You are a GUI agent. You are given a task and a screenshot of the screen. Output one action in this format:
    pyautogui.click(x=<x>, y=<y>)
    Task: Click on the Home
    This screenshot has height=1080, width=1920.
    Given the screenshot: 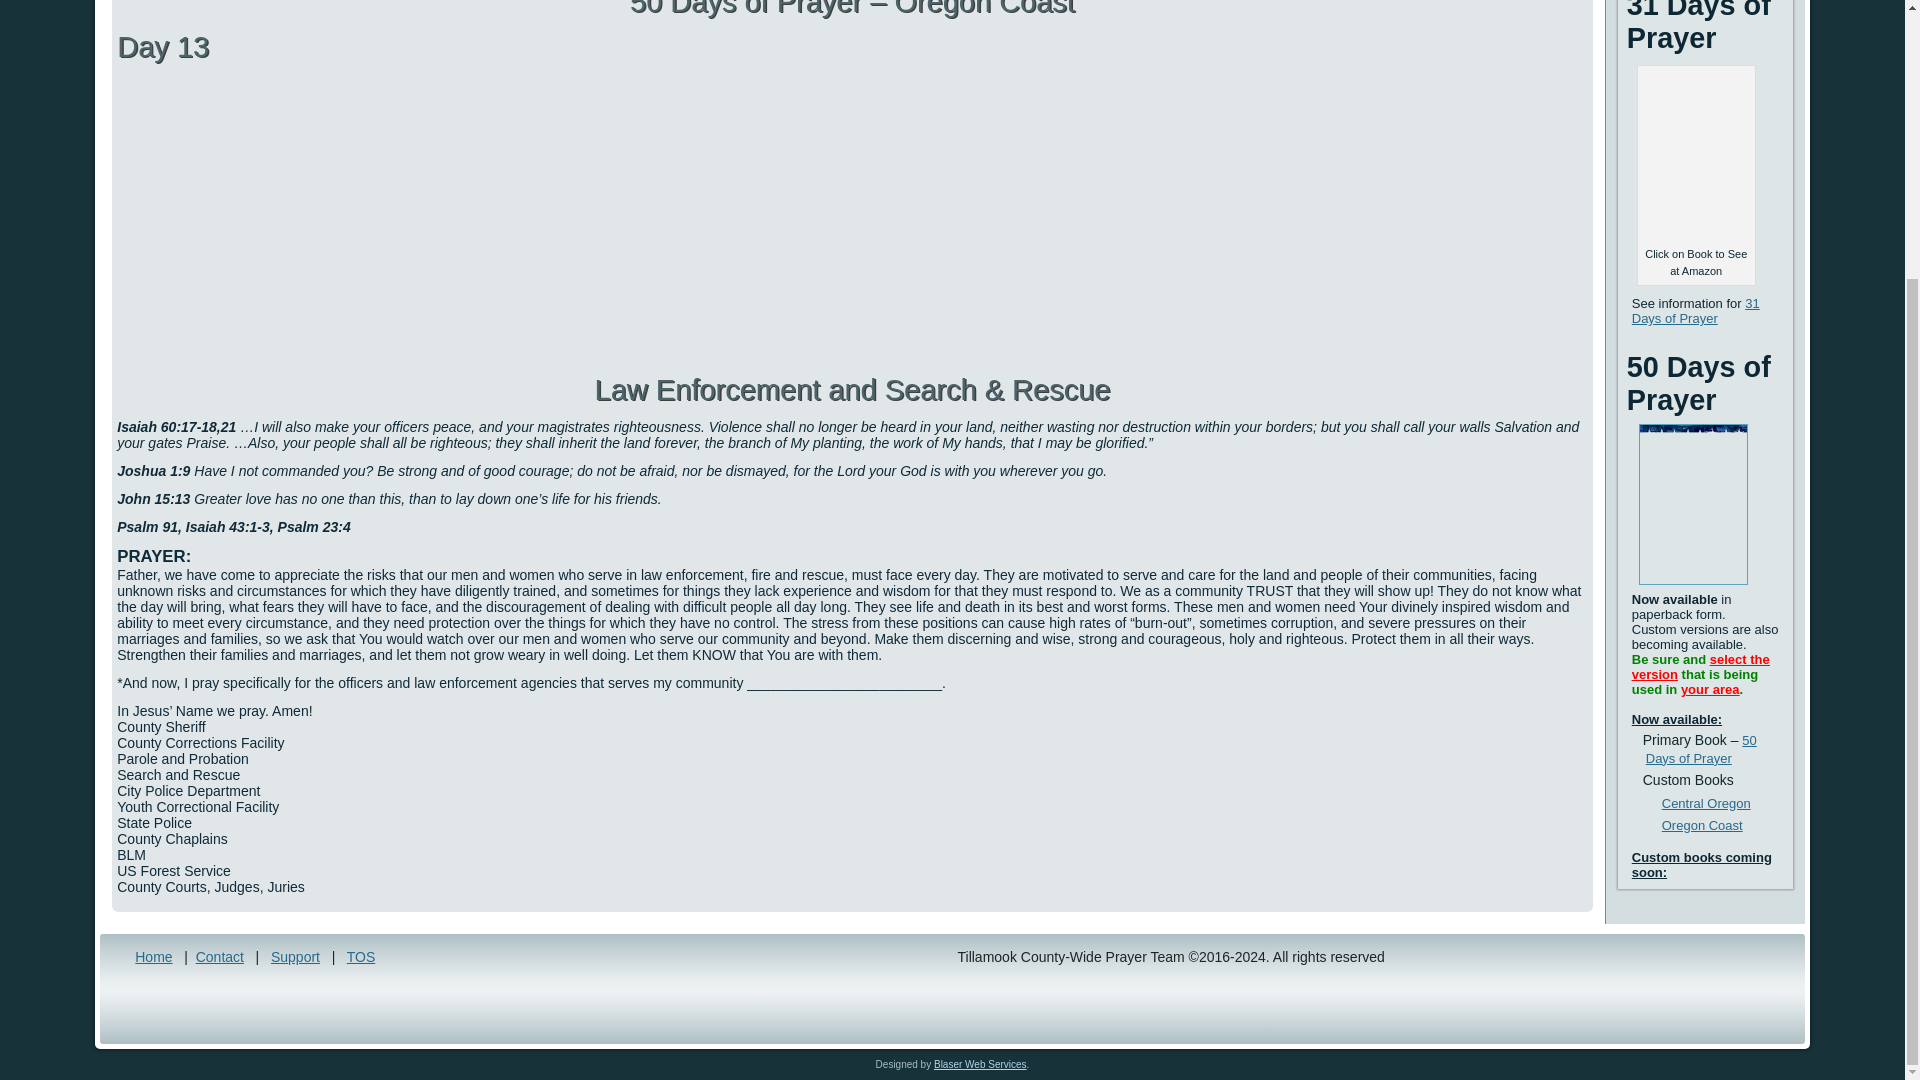 What is the action you would take?
    pyautogui.click(x=153, y=957)
    